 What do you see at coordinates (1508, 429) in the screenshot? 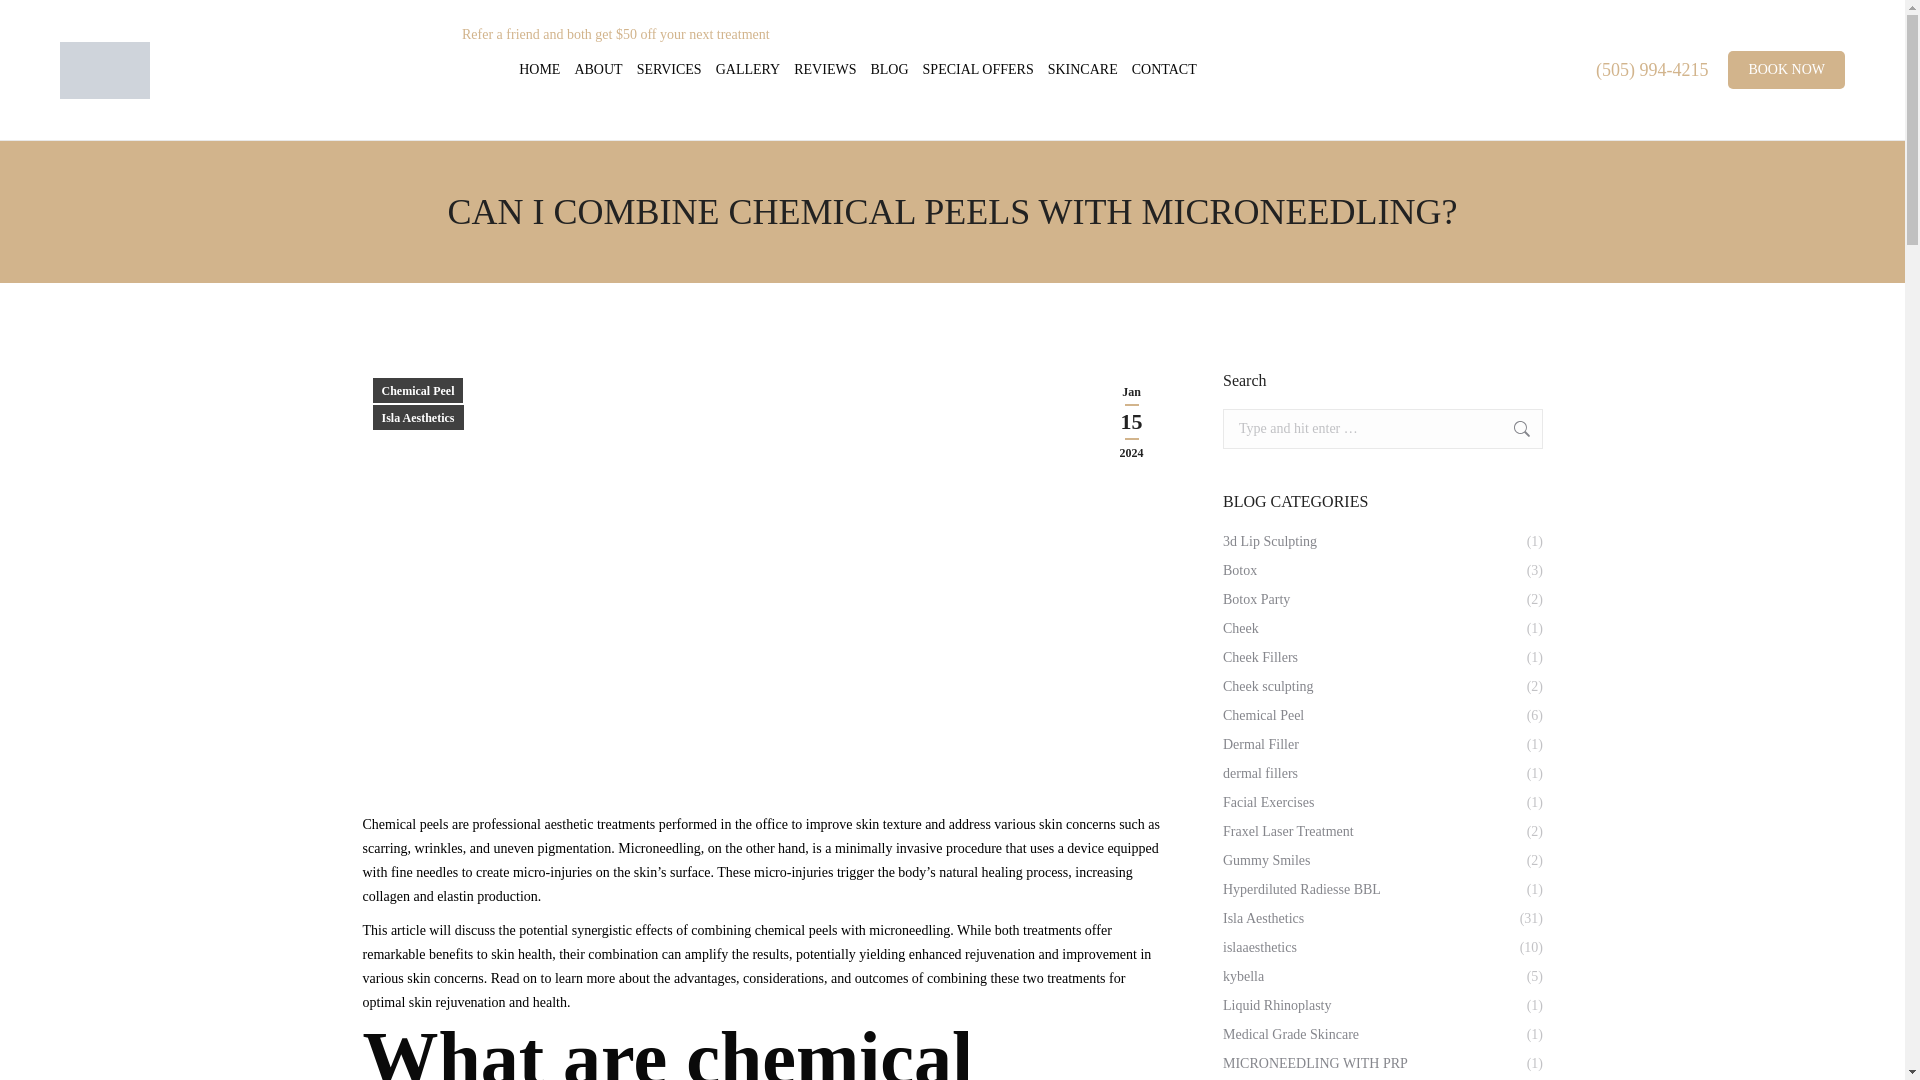
I see `Go!` at bounding box center [1508, 429].